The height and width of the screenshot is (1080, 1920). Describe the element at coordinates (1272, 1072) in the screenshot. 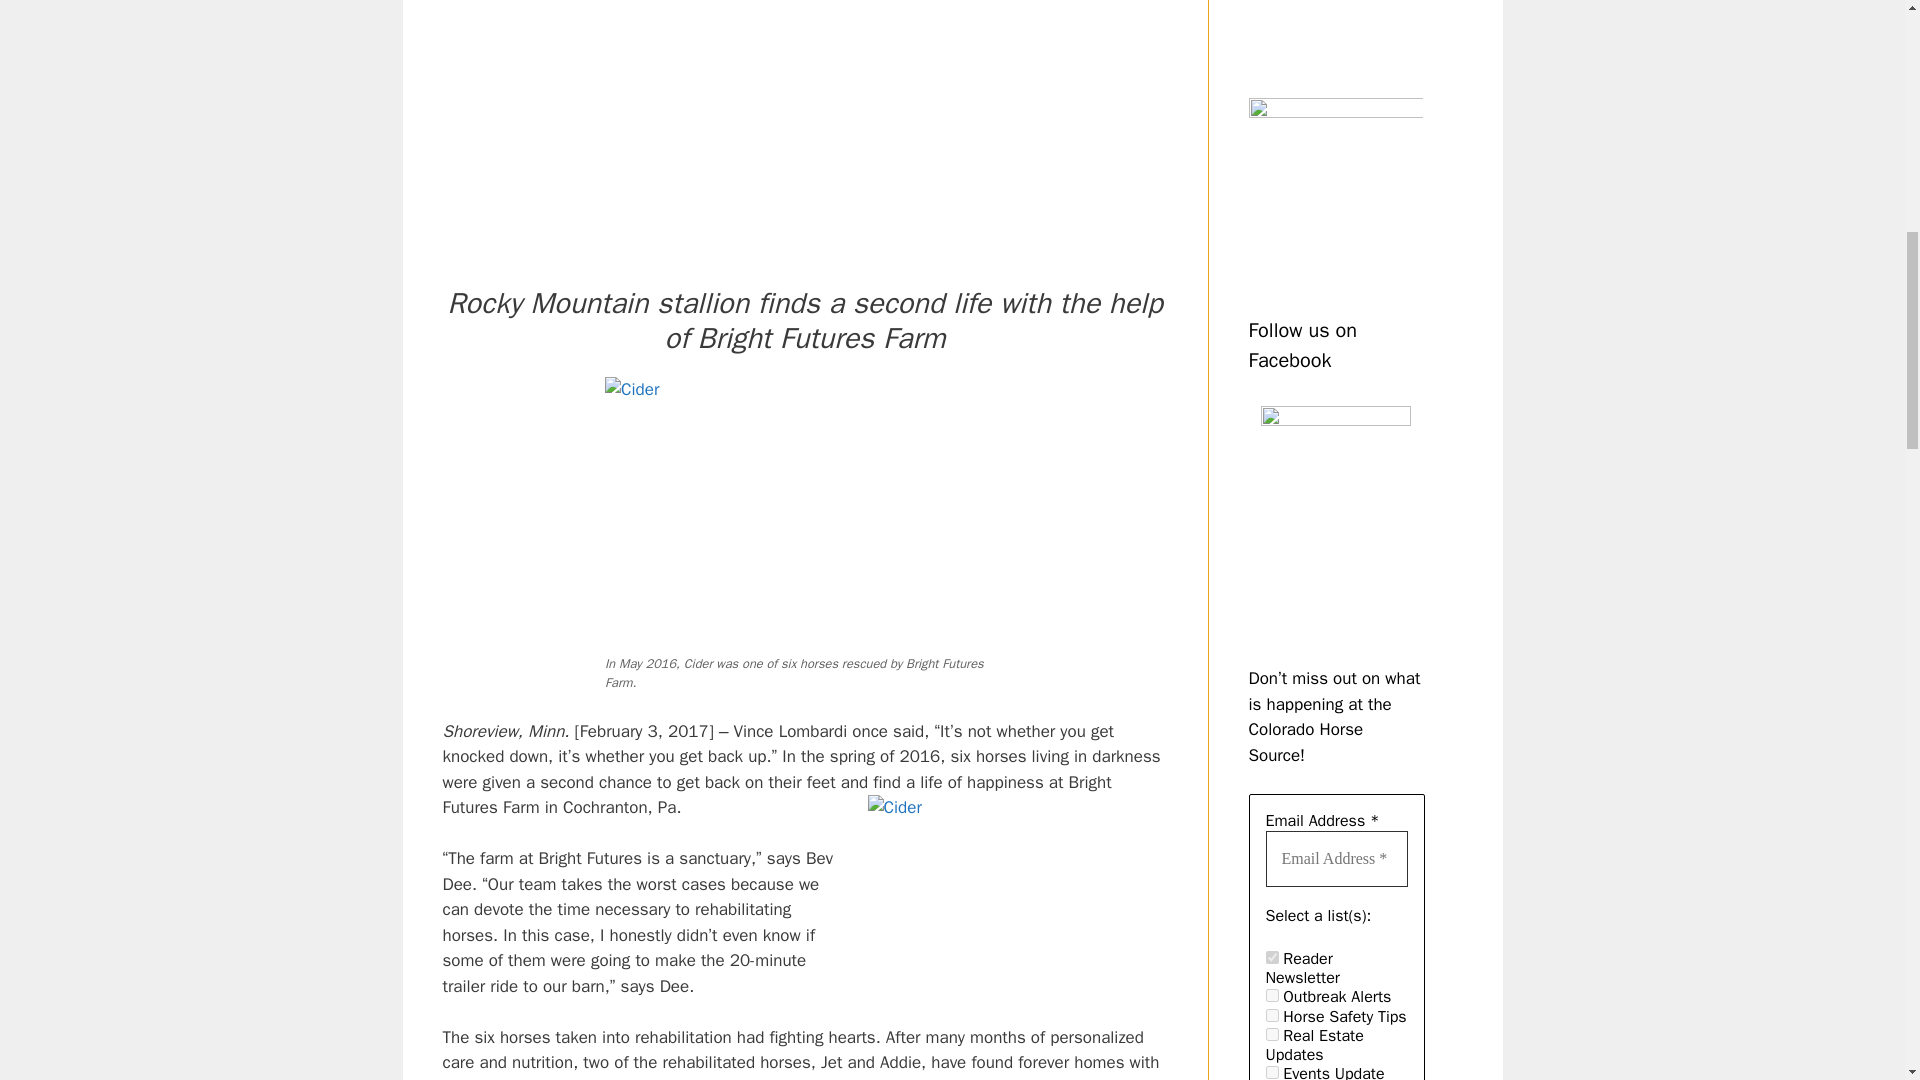

I see `19` at that location.